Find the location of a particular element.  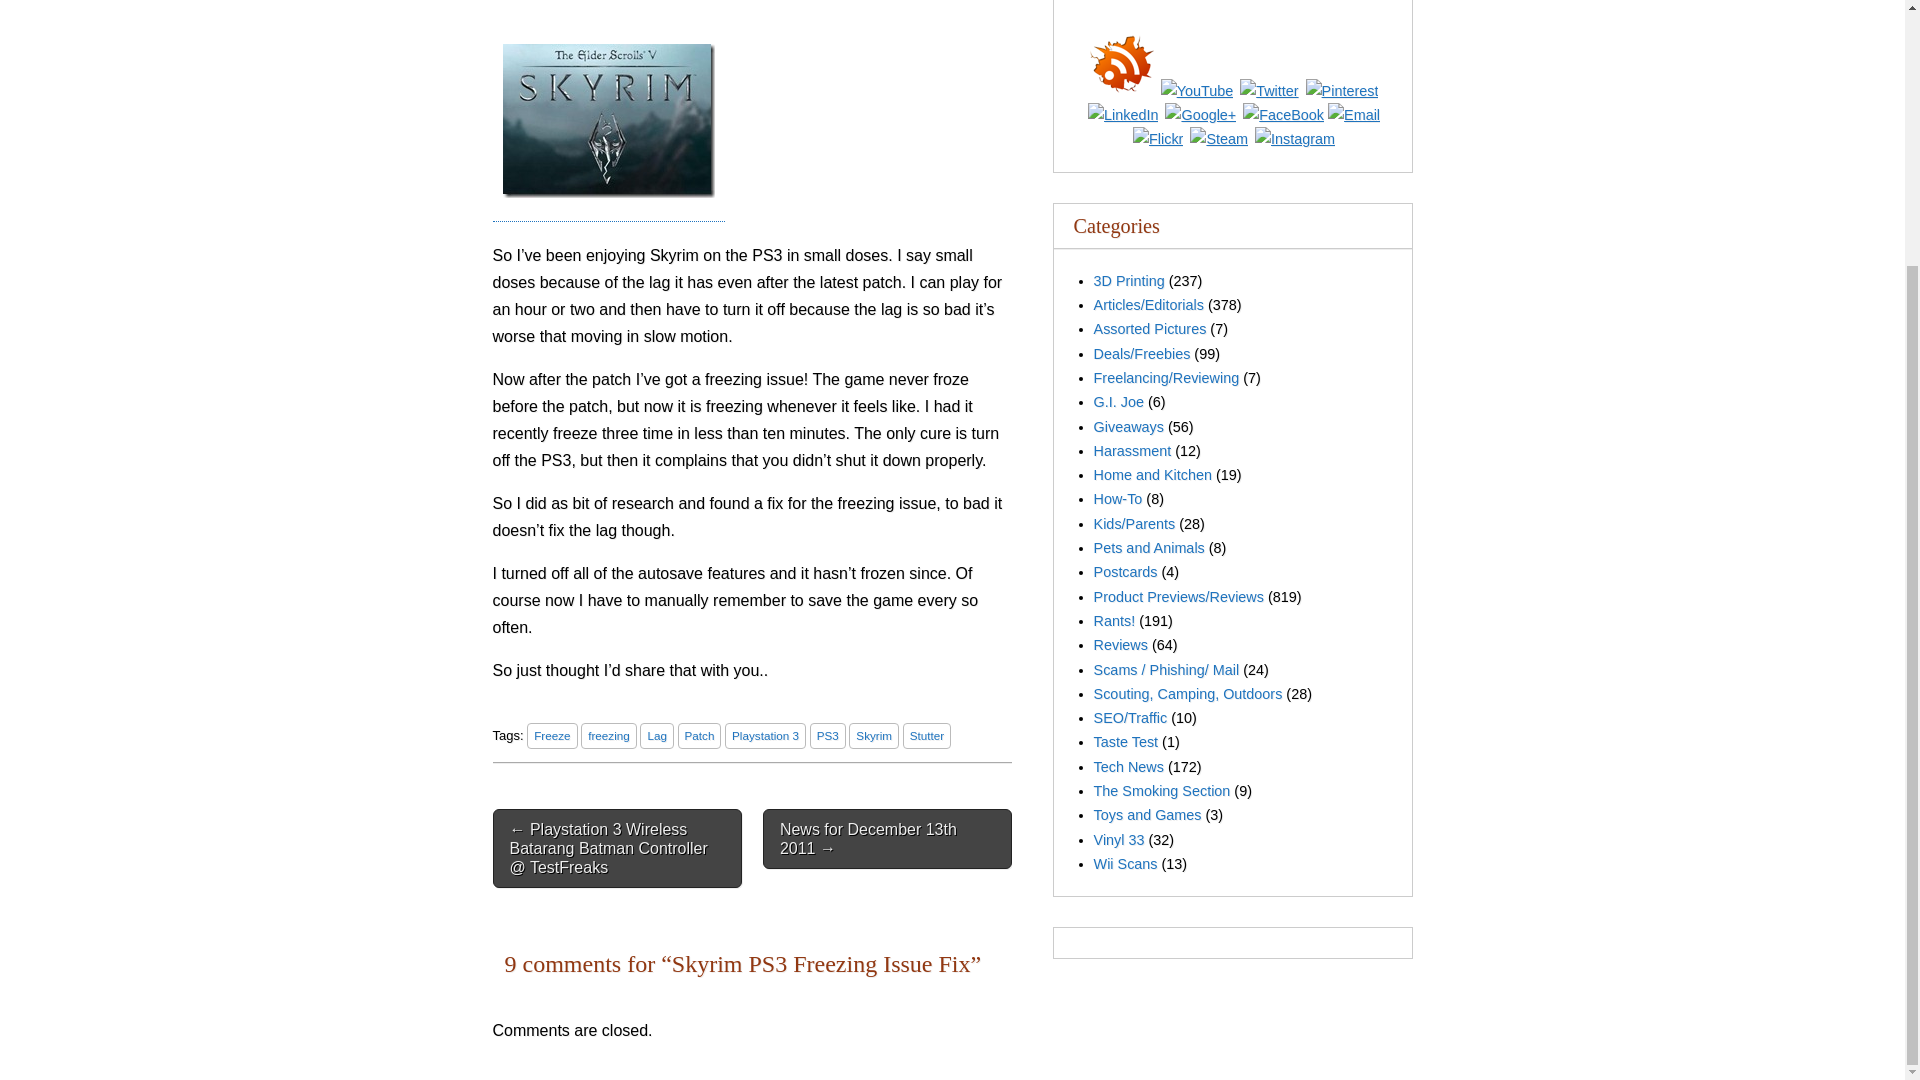

Freeze is located at coordinates (552, 736).